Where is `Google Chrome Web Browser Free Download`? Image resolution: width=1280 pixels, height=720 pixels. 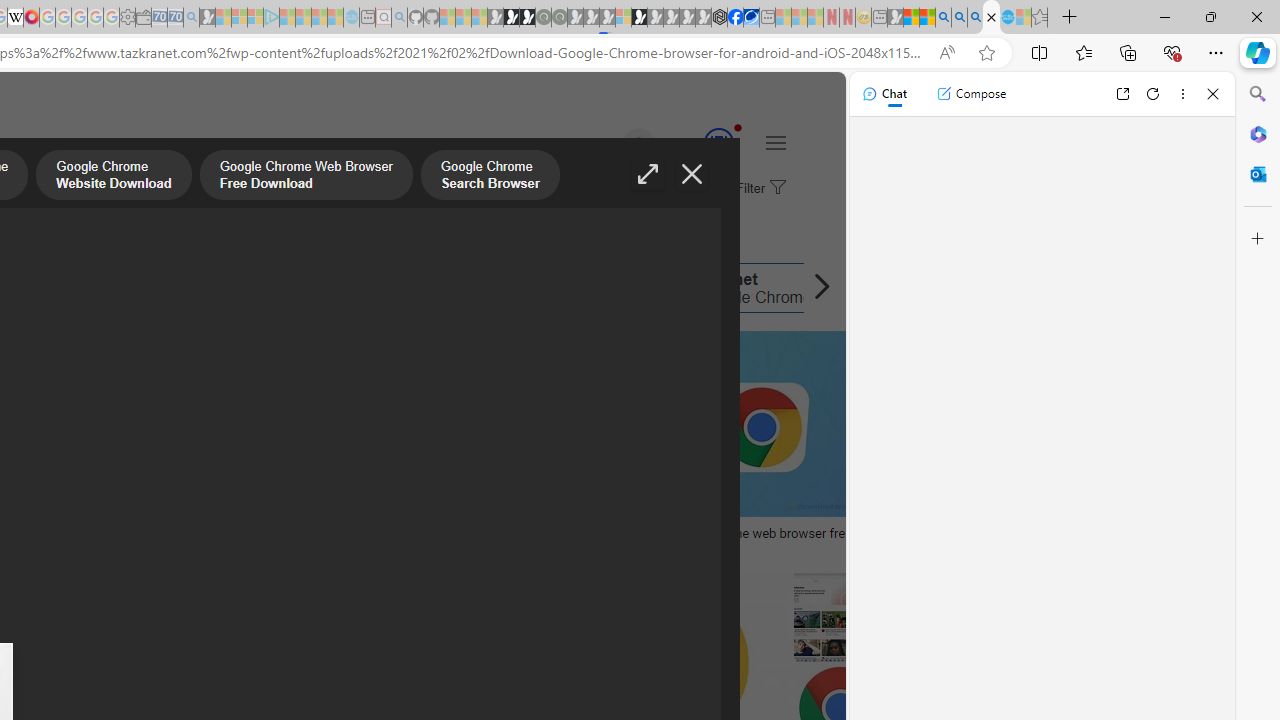 Google Chrome Web Browser Free Download is located at coordinates (306, 177).